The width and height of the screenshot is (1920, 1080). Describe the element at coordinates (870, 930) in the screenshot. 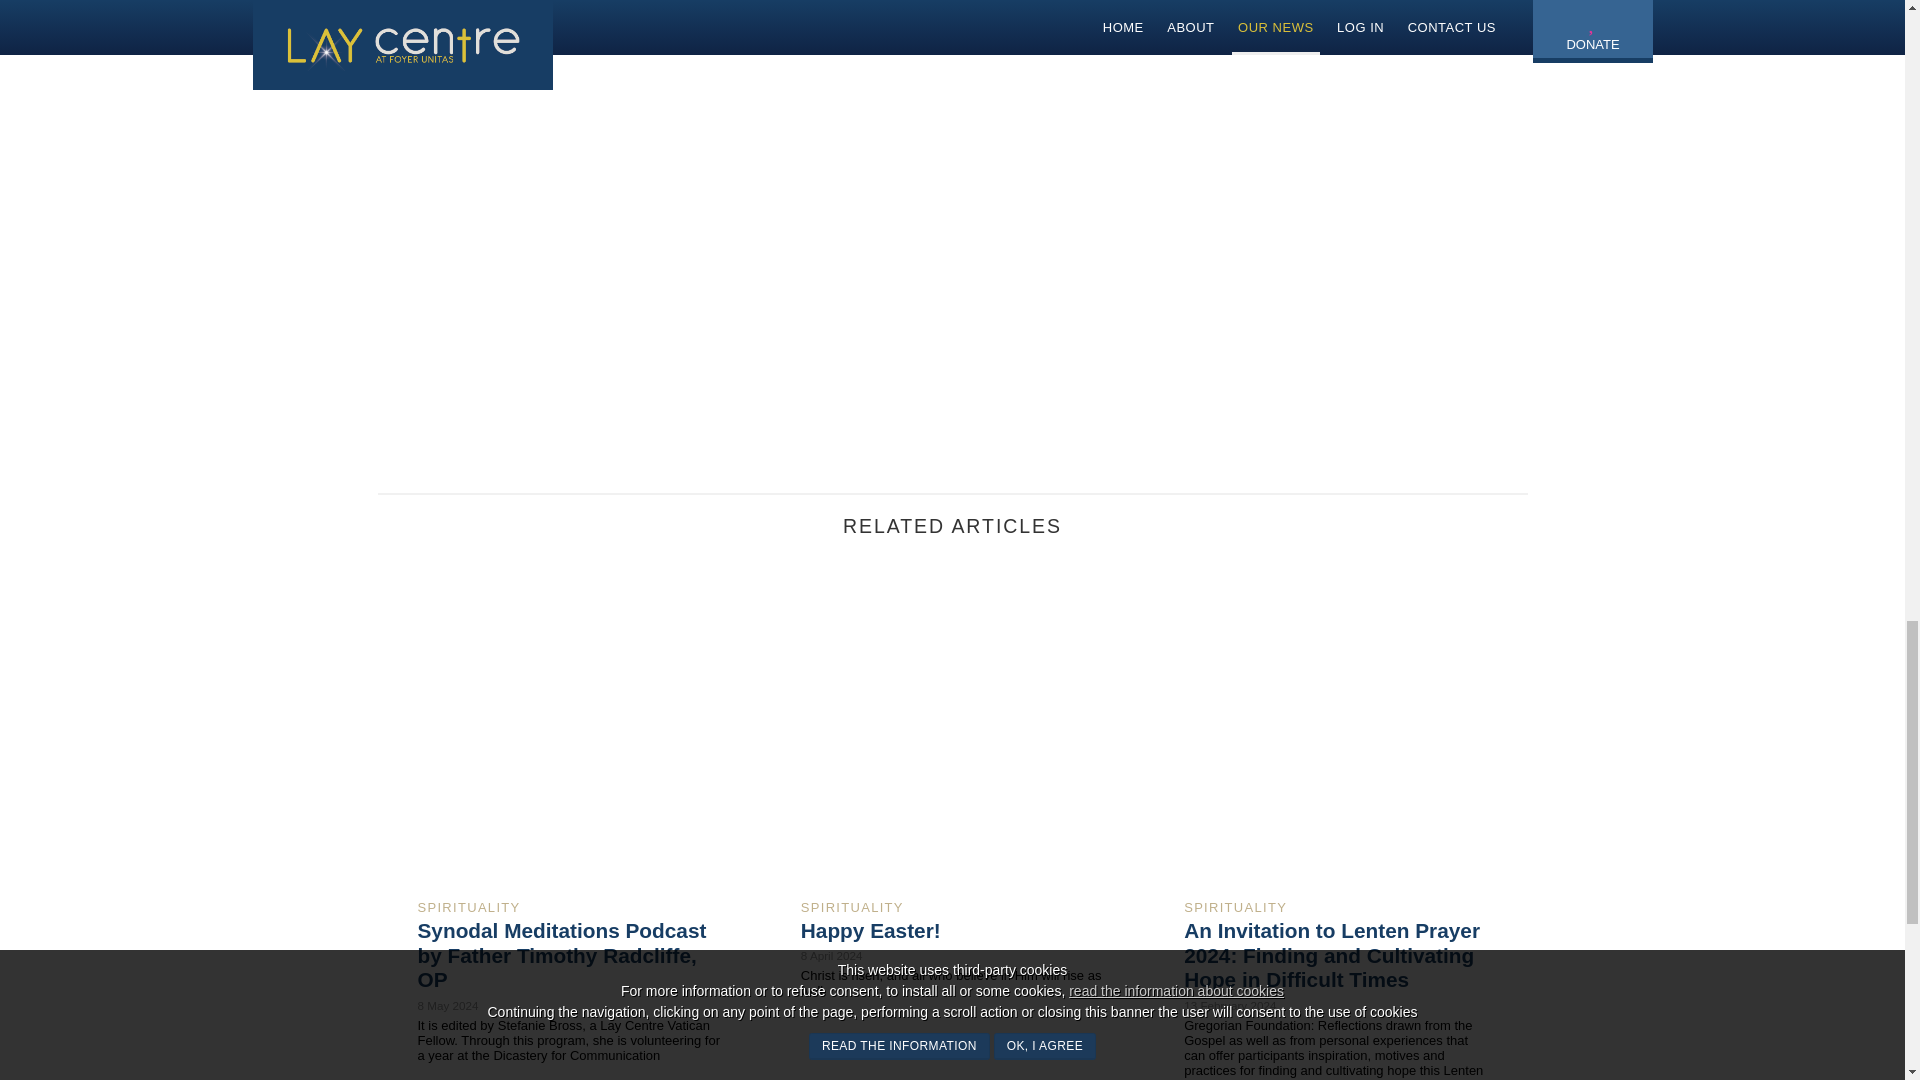

I see `Happy Easter!` at that location.